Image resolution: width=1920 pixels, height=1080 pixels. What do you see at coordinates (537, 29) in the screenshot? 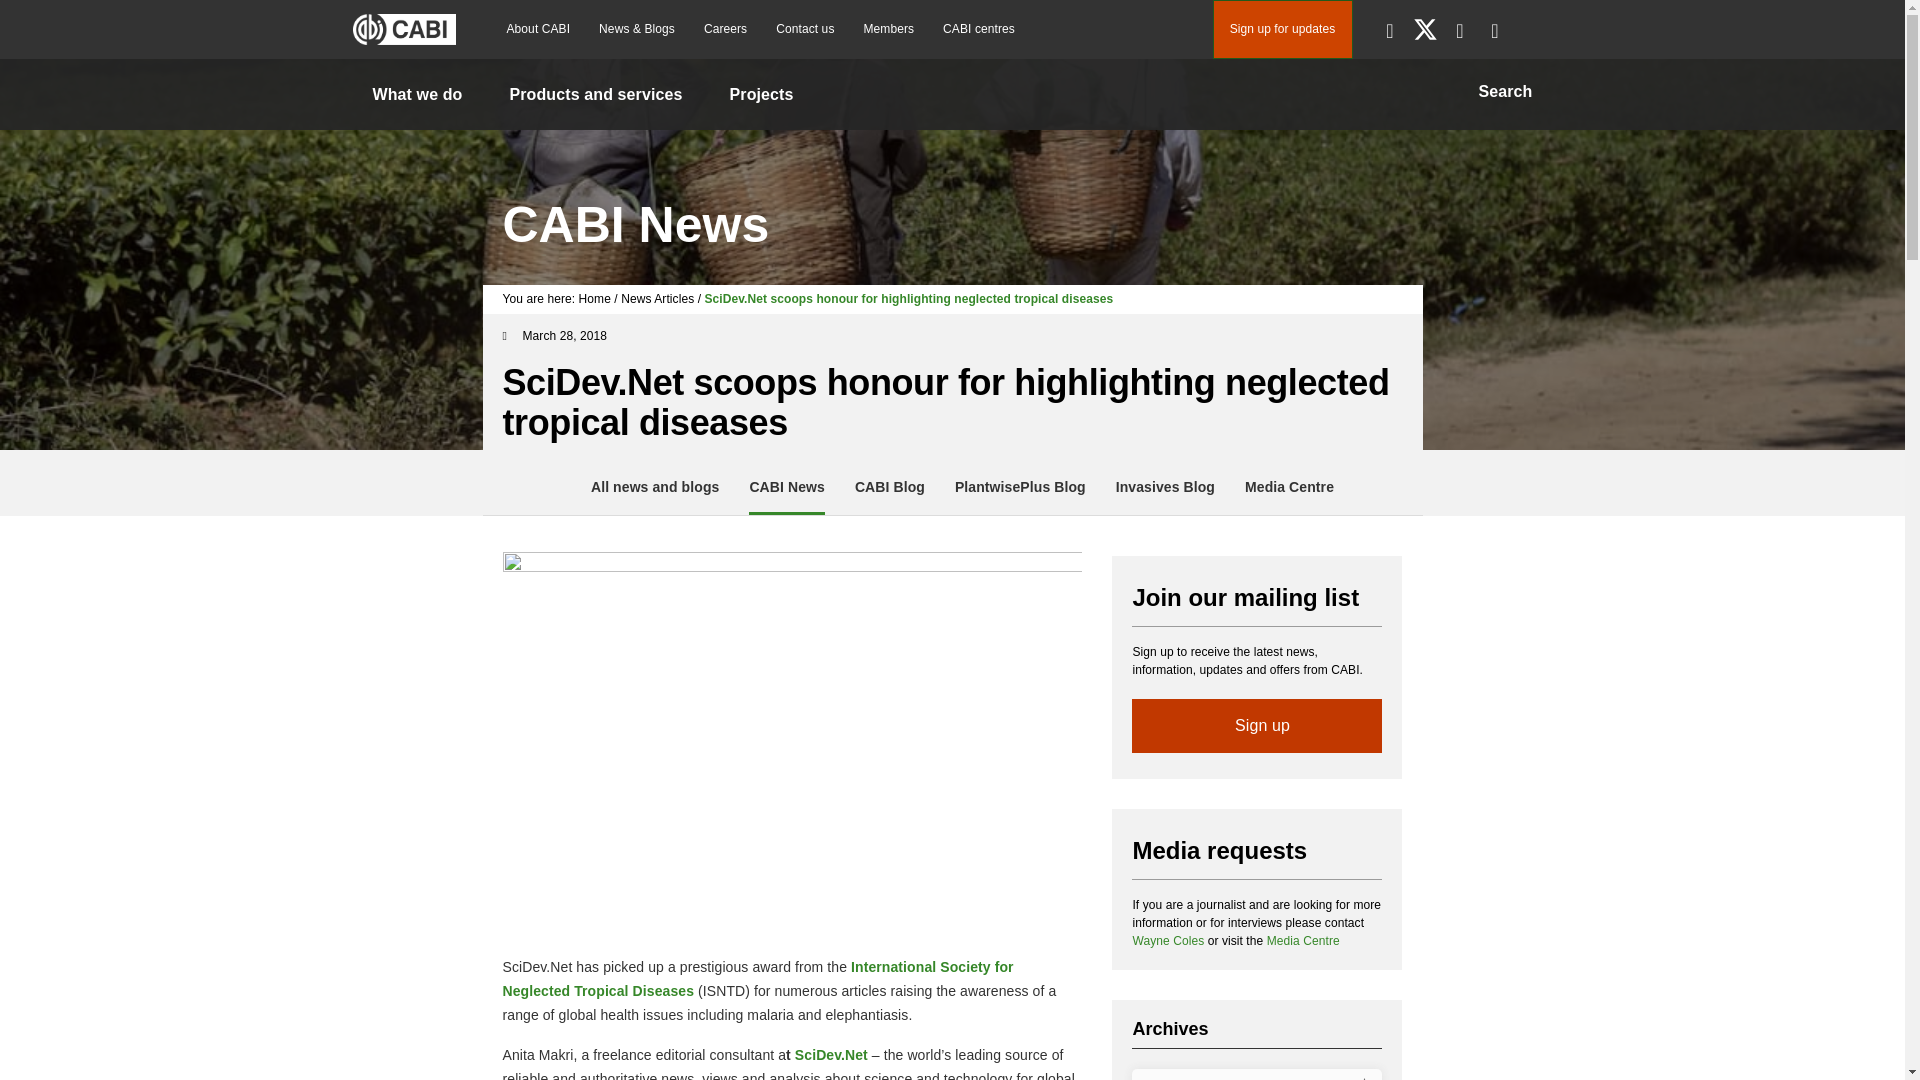
I see `About CABI` at bounding box center [537, 29].